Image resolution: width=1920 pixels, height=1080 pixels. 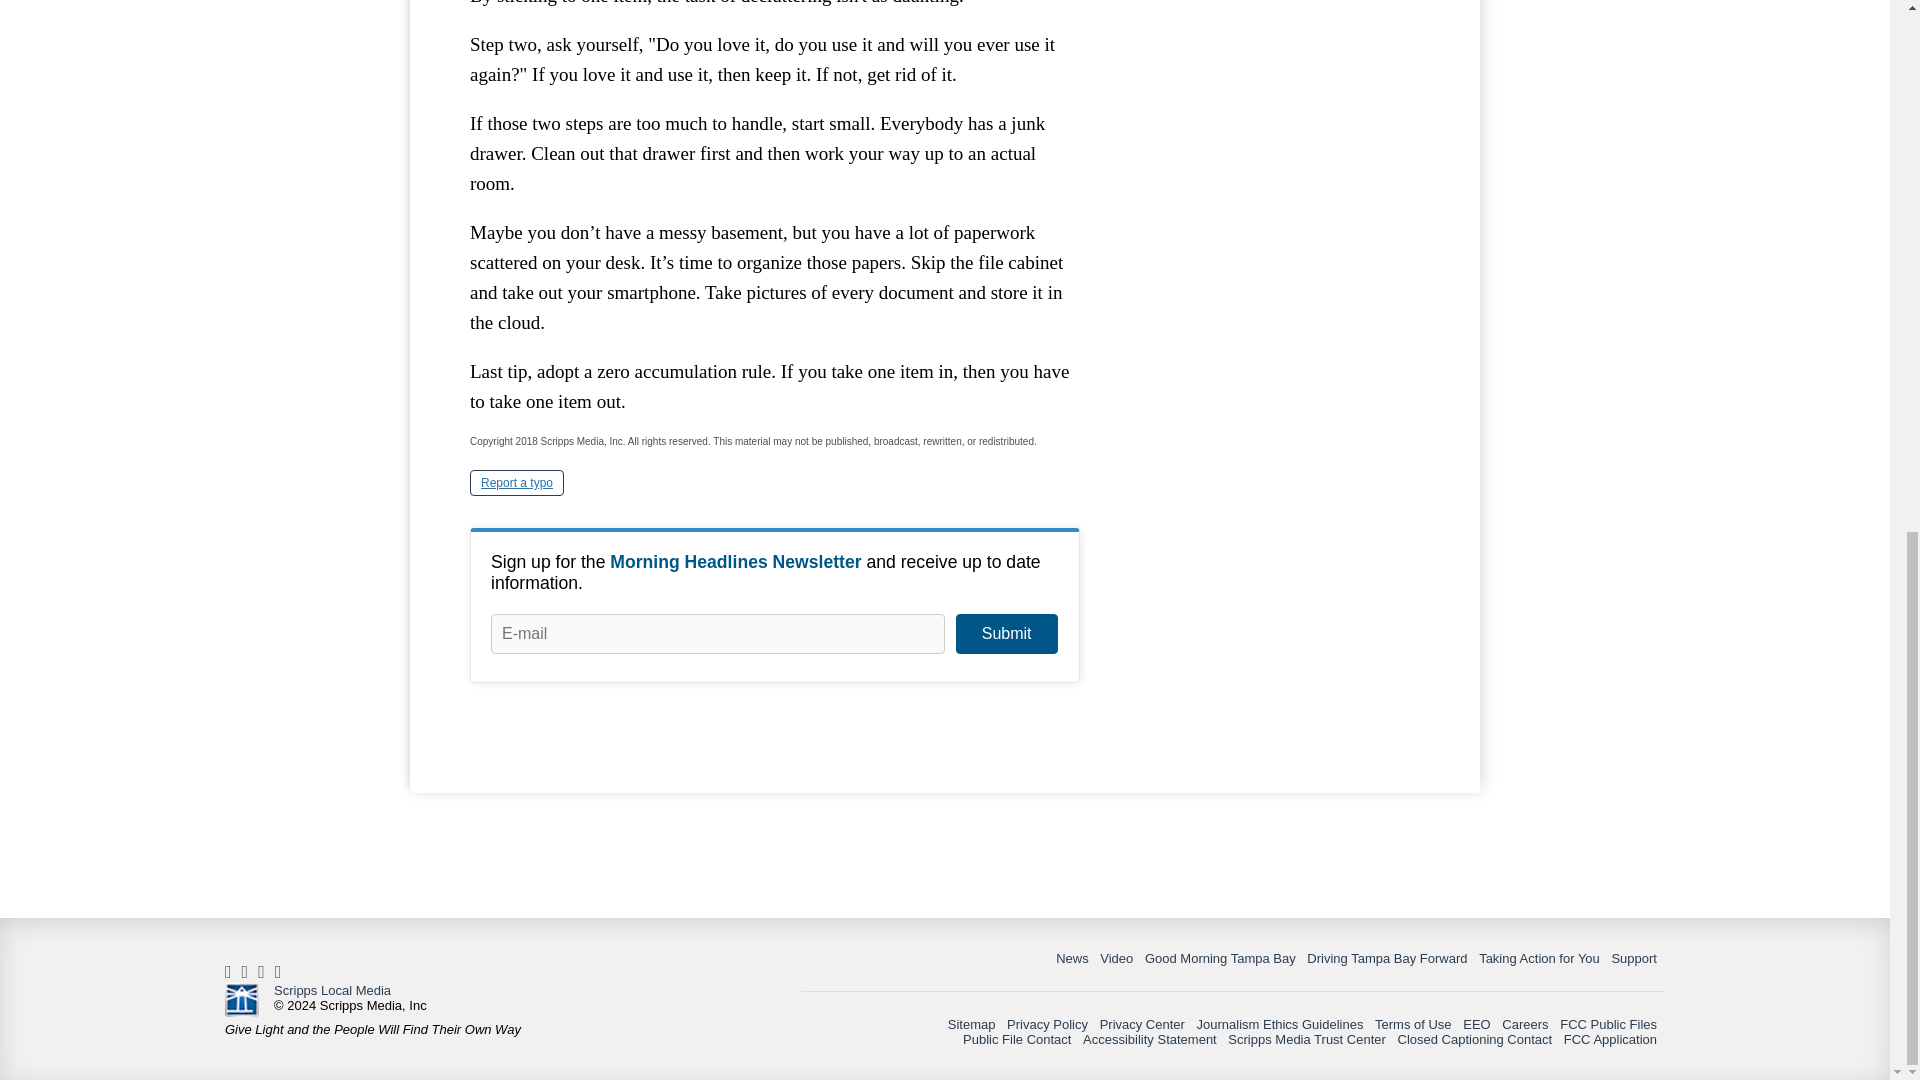 I want to click on Submit, so click(x=1006, y=634).